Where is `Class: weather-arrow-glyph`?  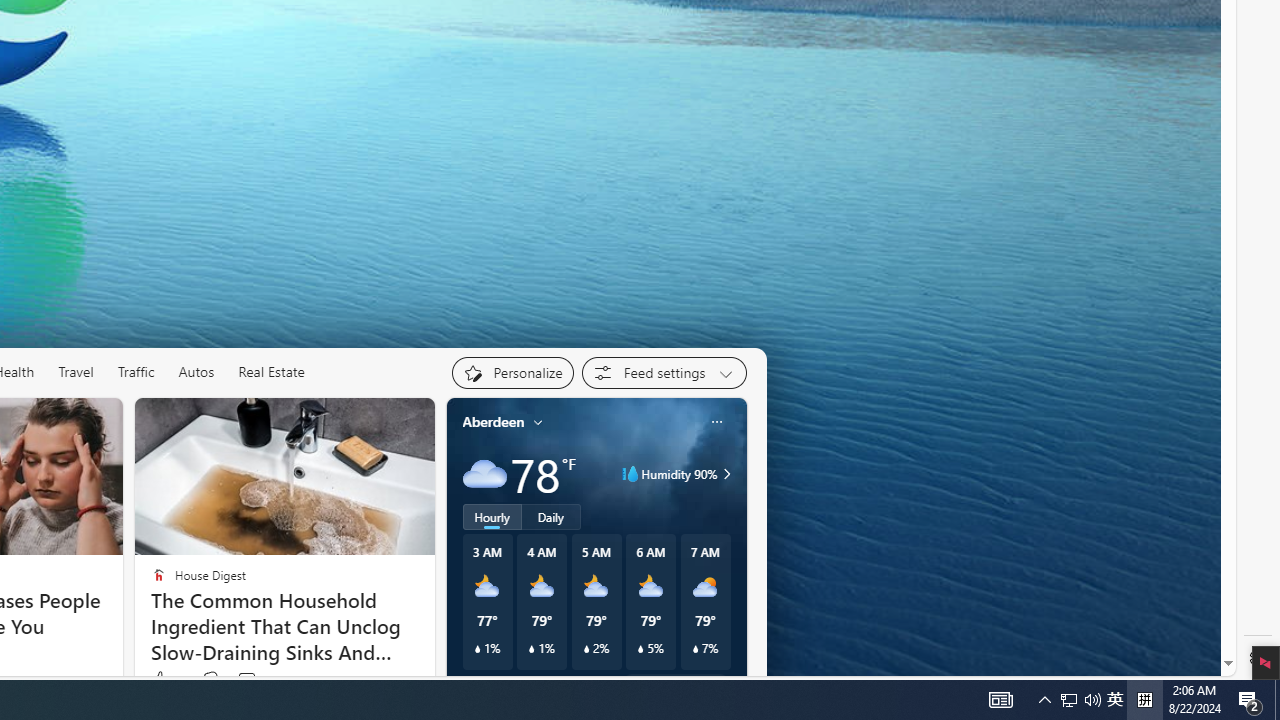
Class: weather-arrow-glyph is located at coordinates (726, 474).